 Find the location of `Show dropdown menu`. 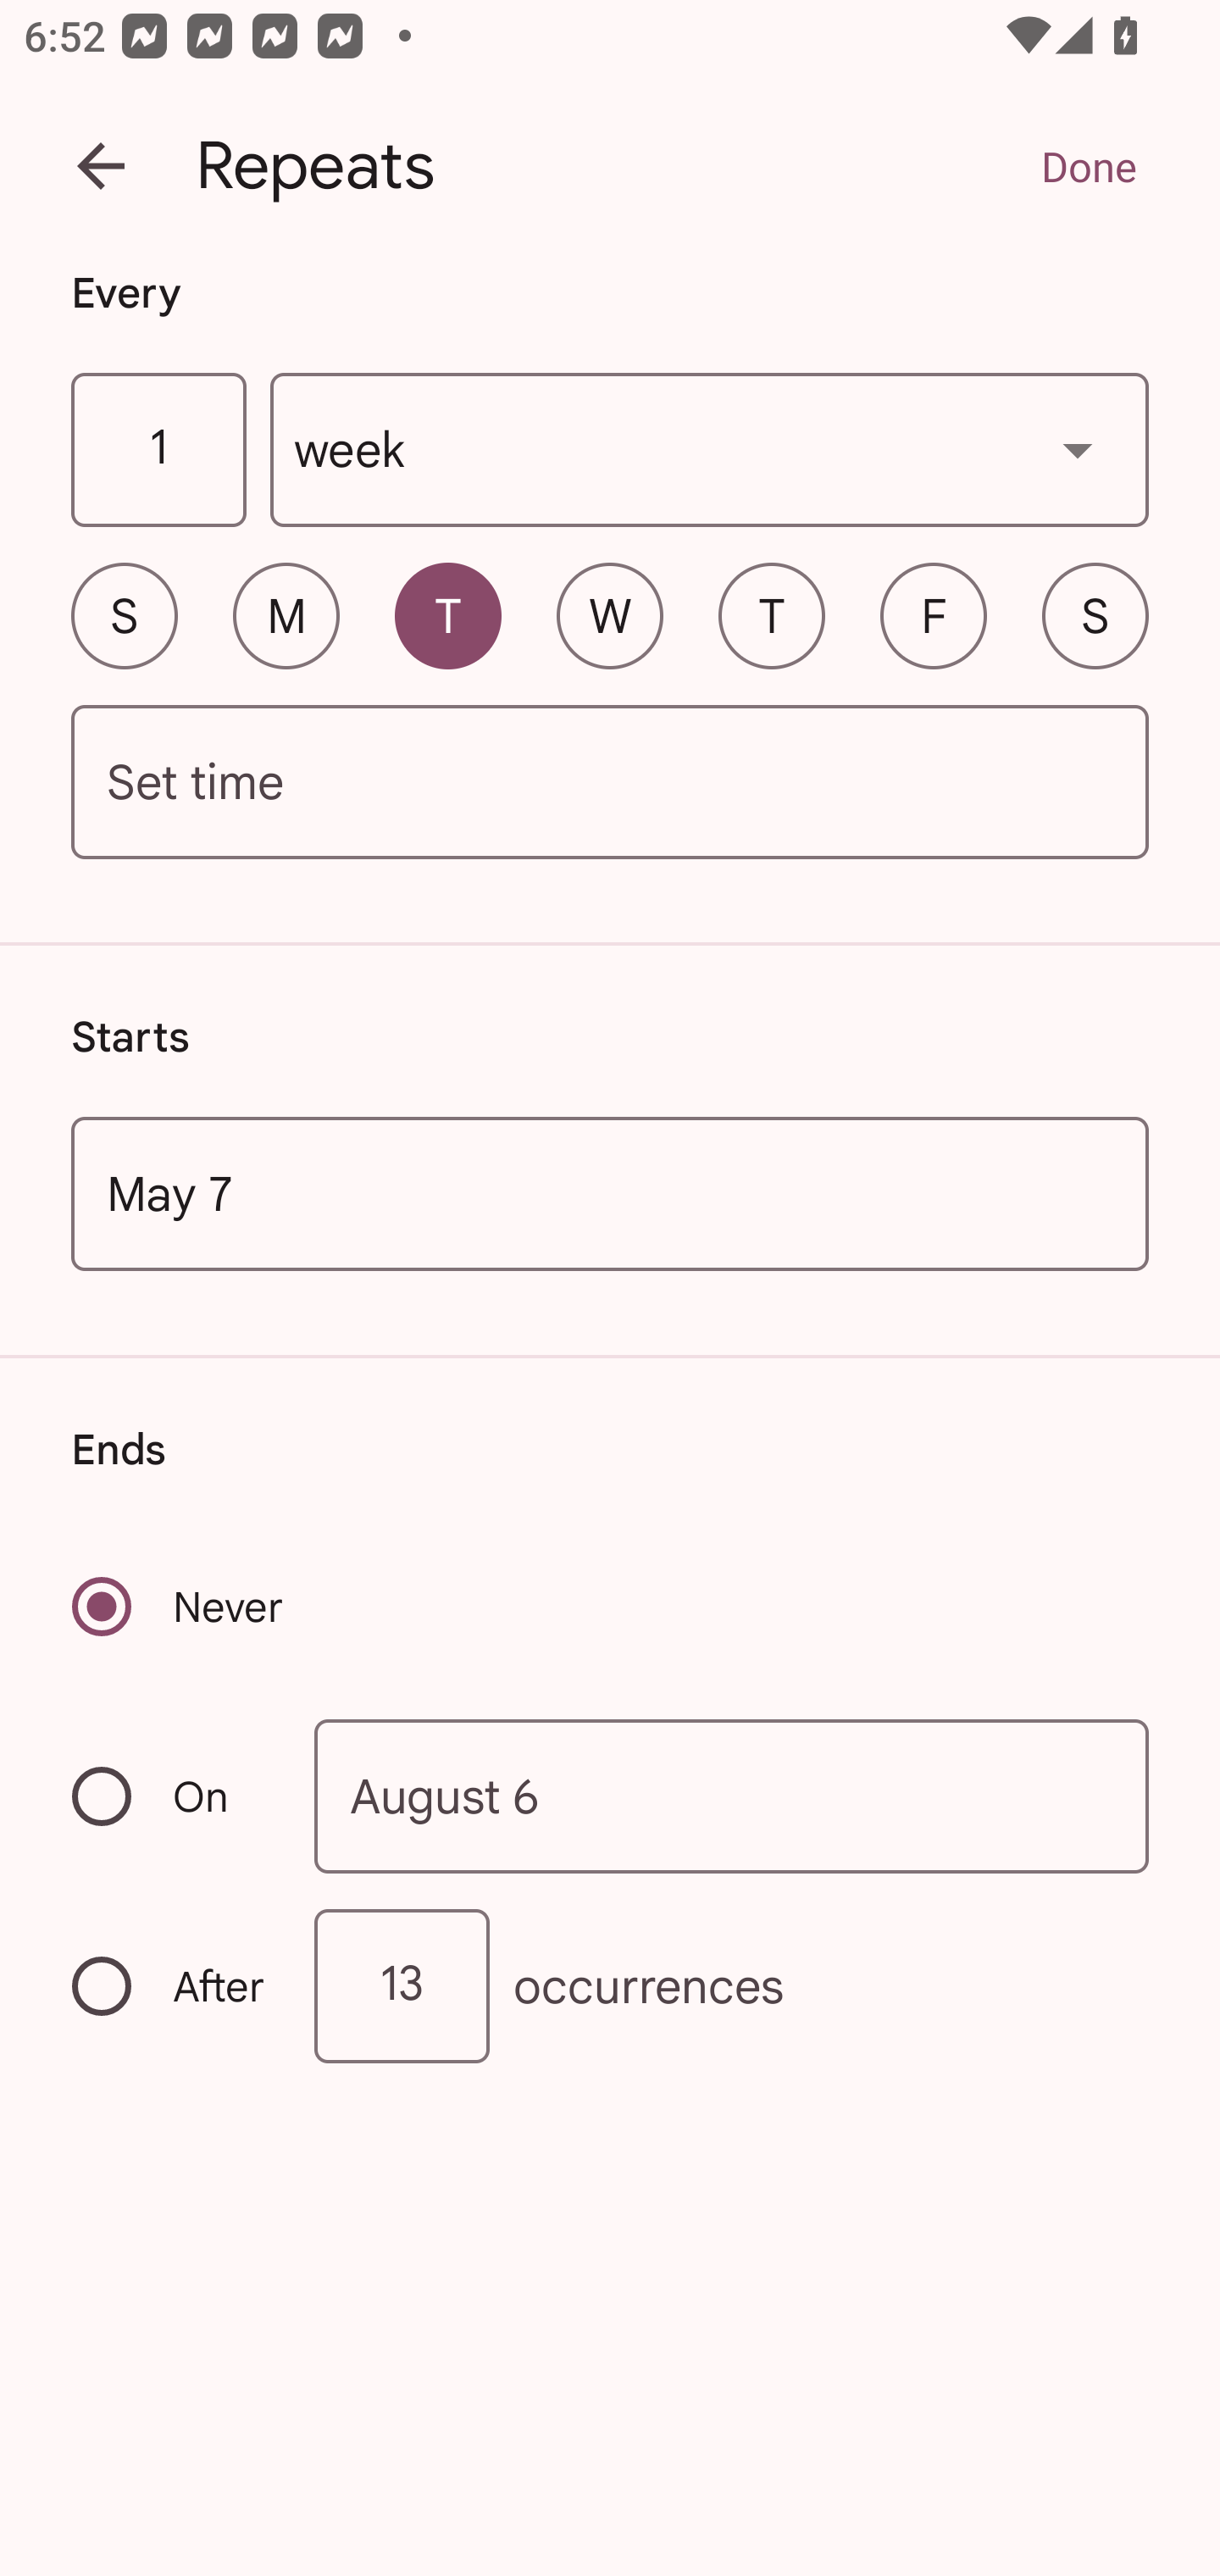

Show dropdown menu is located at coordinates (1078, 449).